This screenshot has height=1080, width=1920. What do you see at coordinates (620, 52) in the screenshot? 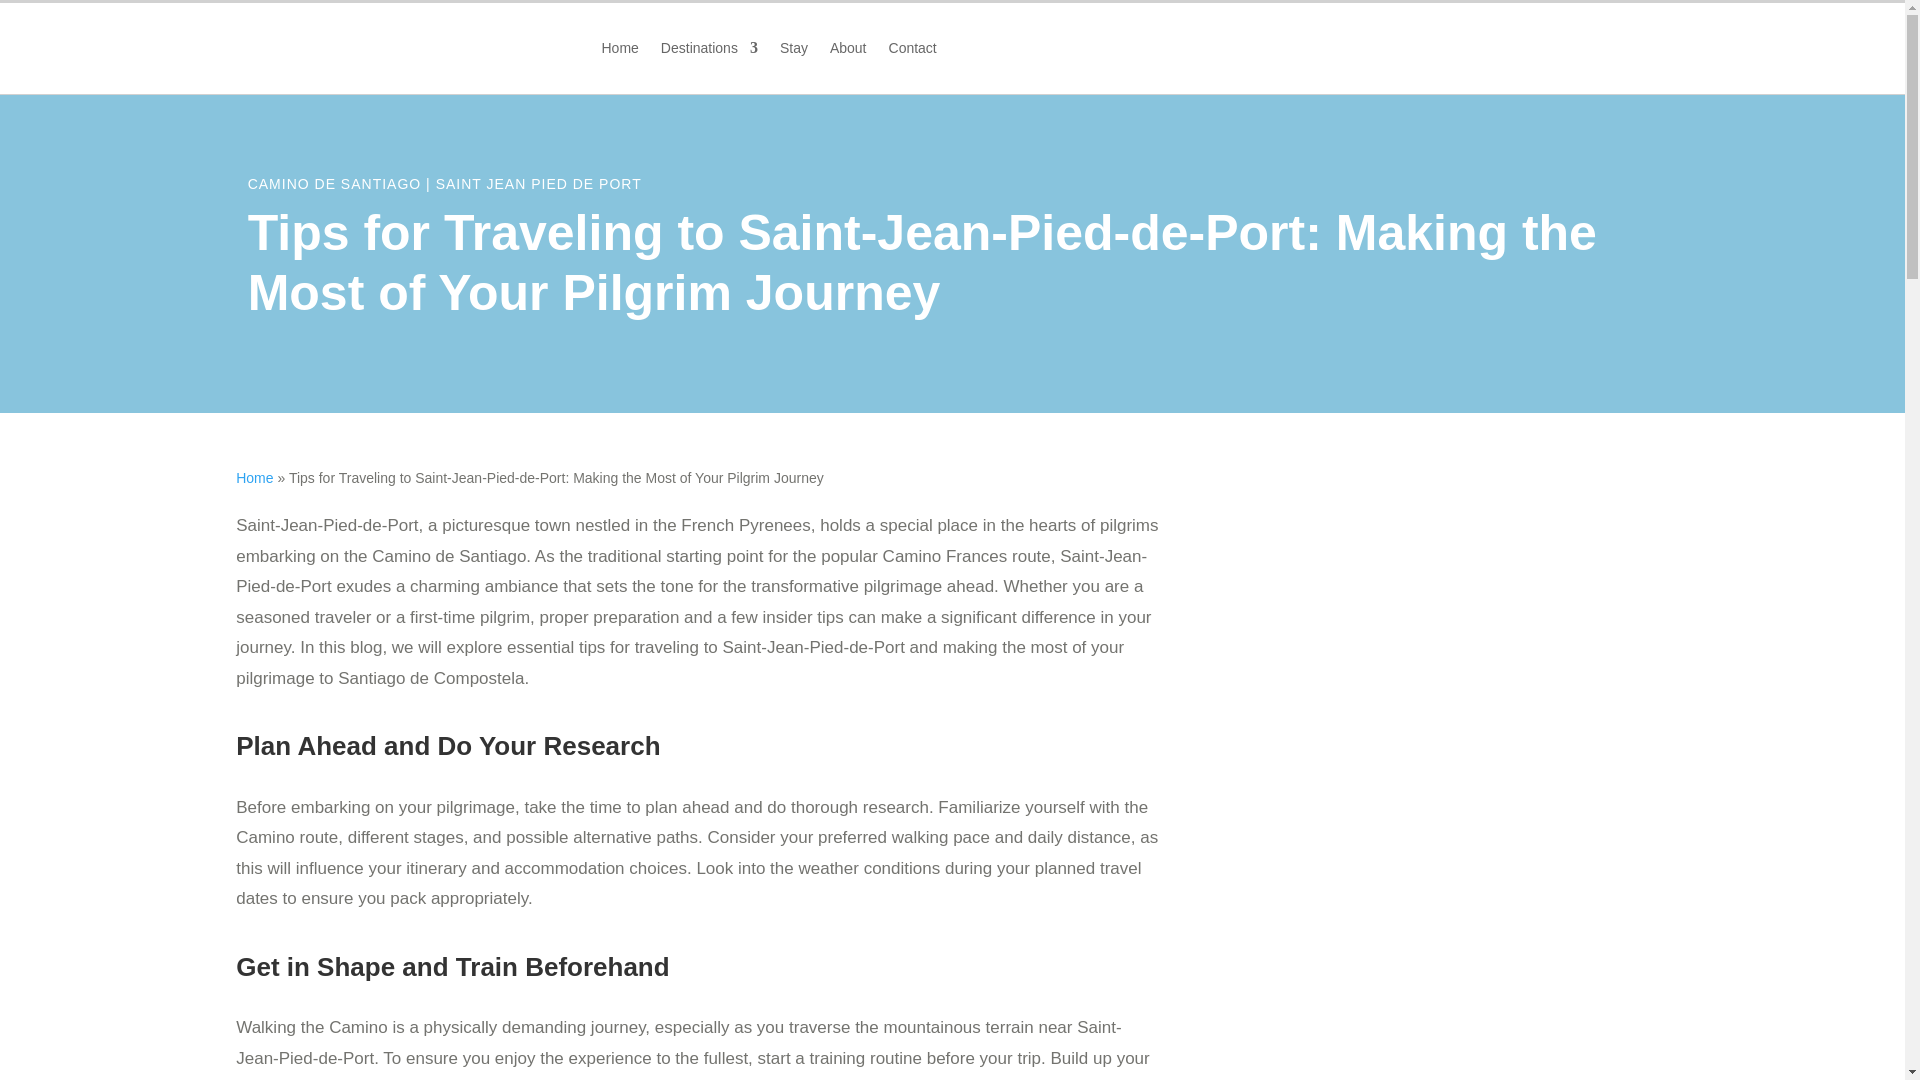
I see `Home` at bounding box center [620, 52].